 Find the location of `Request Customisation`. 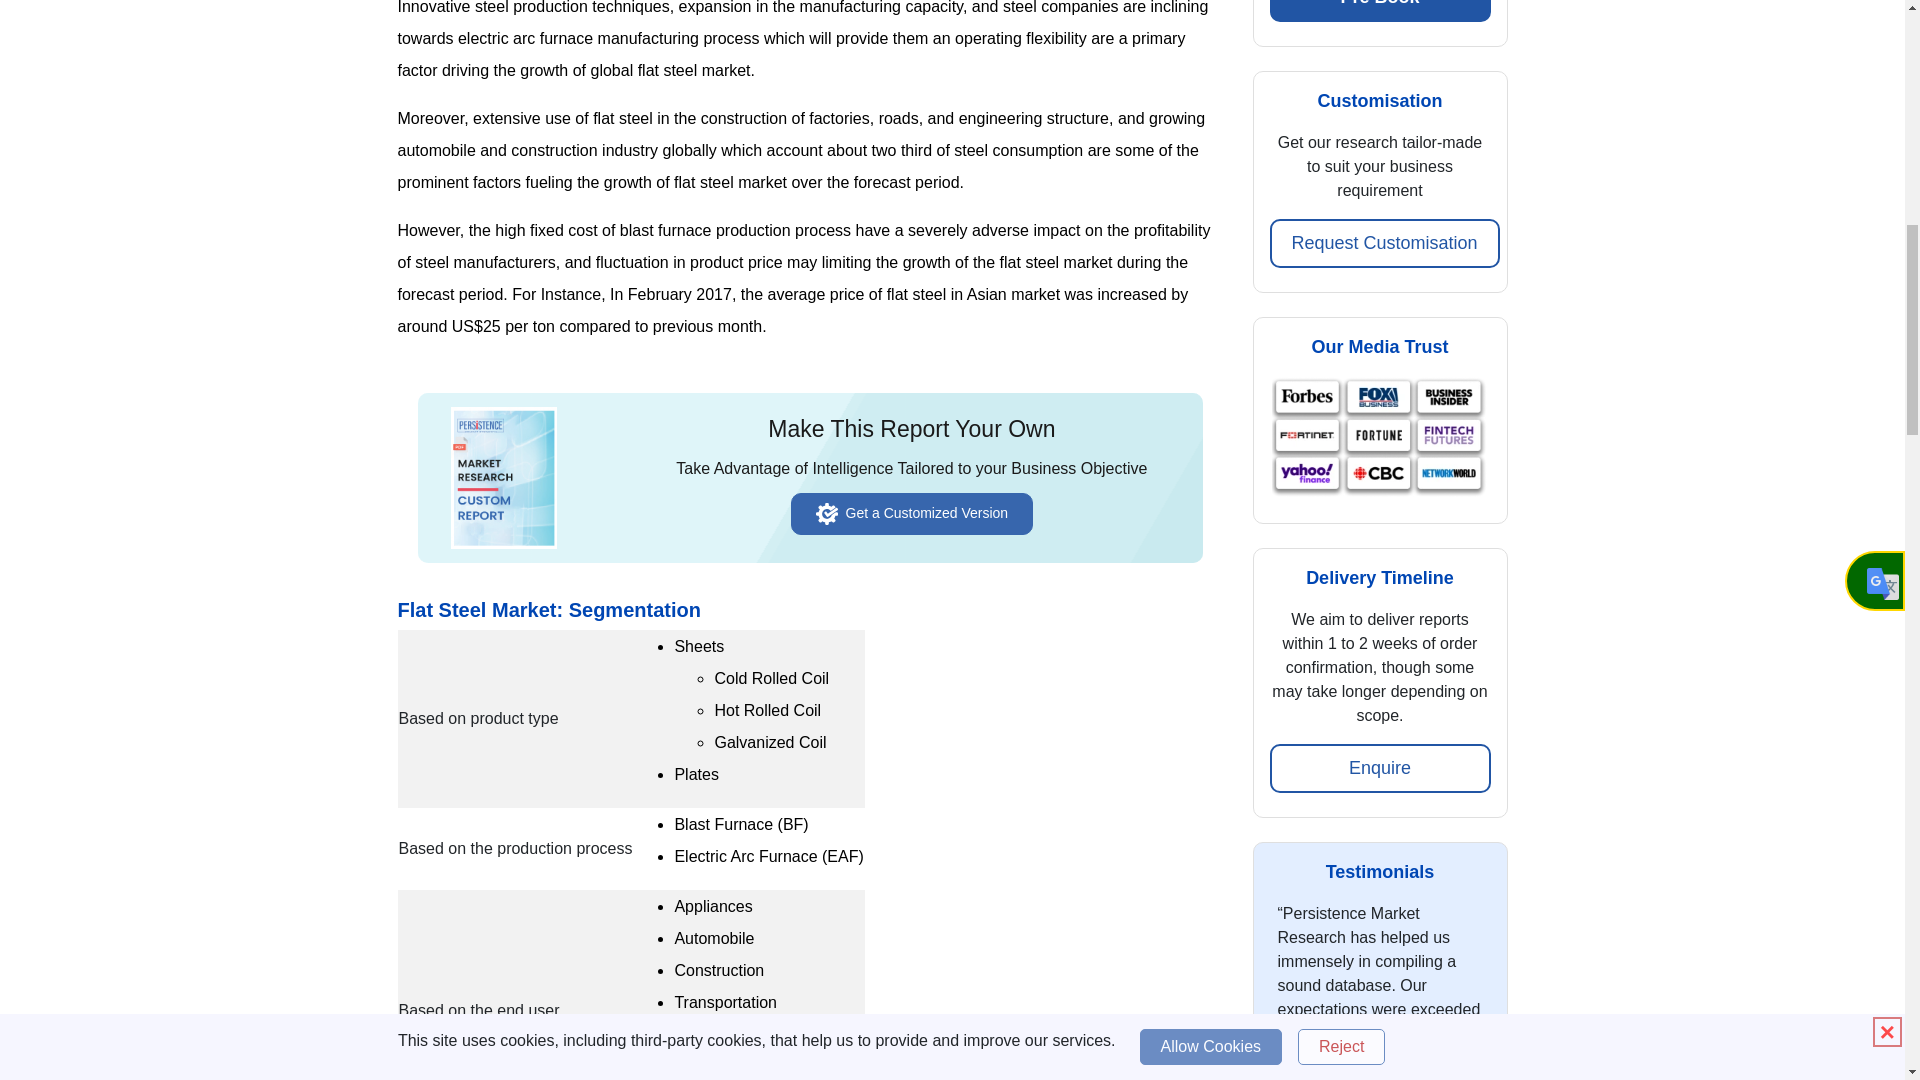

Request Customisation is located at coordinates (1384, 243).